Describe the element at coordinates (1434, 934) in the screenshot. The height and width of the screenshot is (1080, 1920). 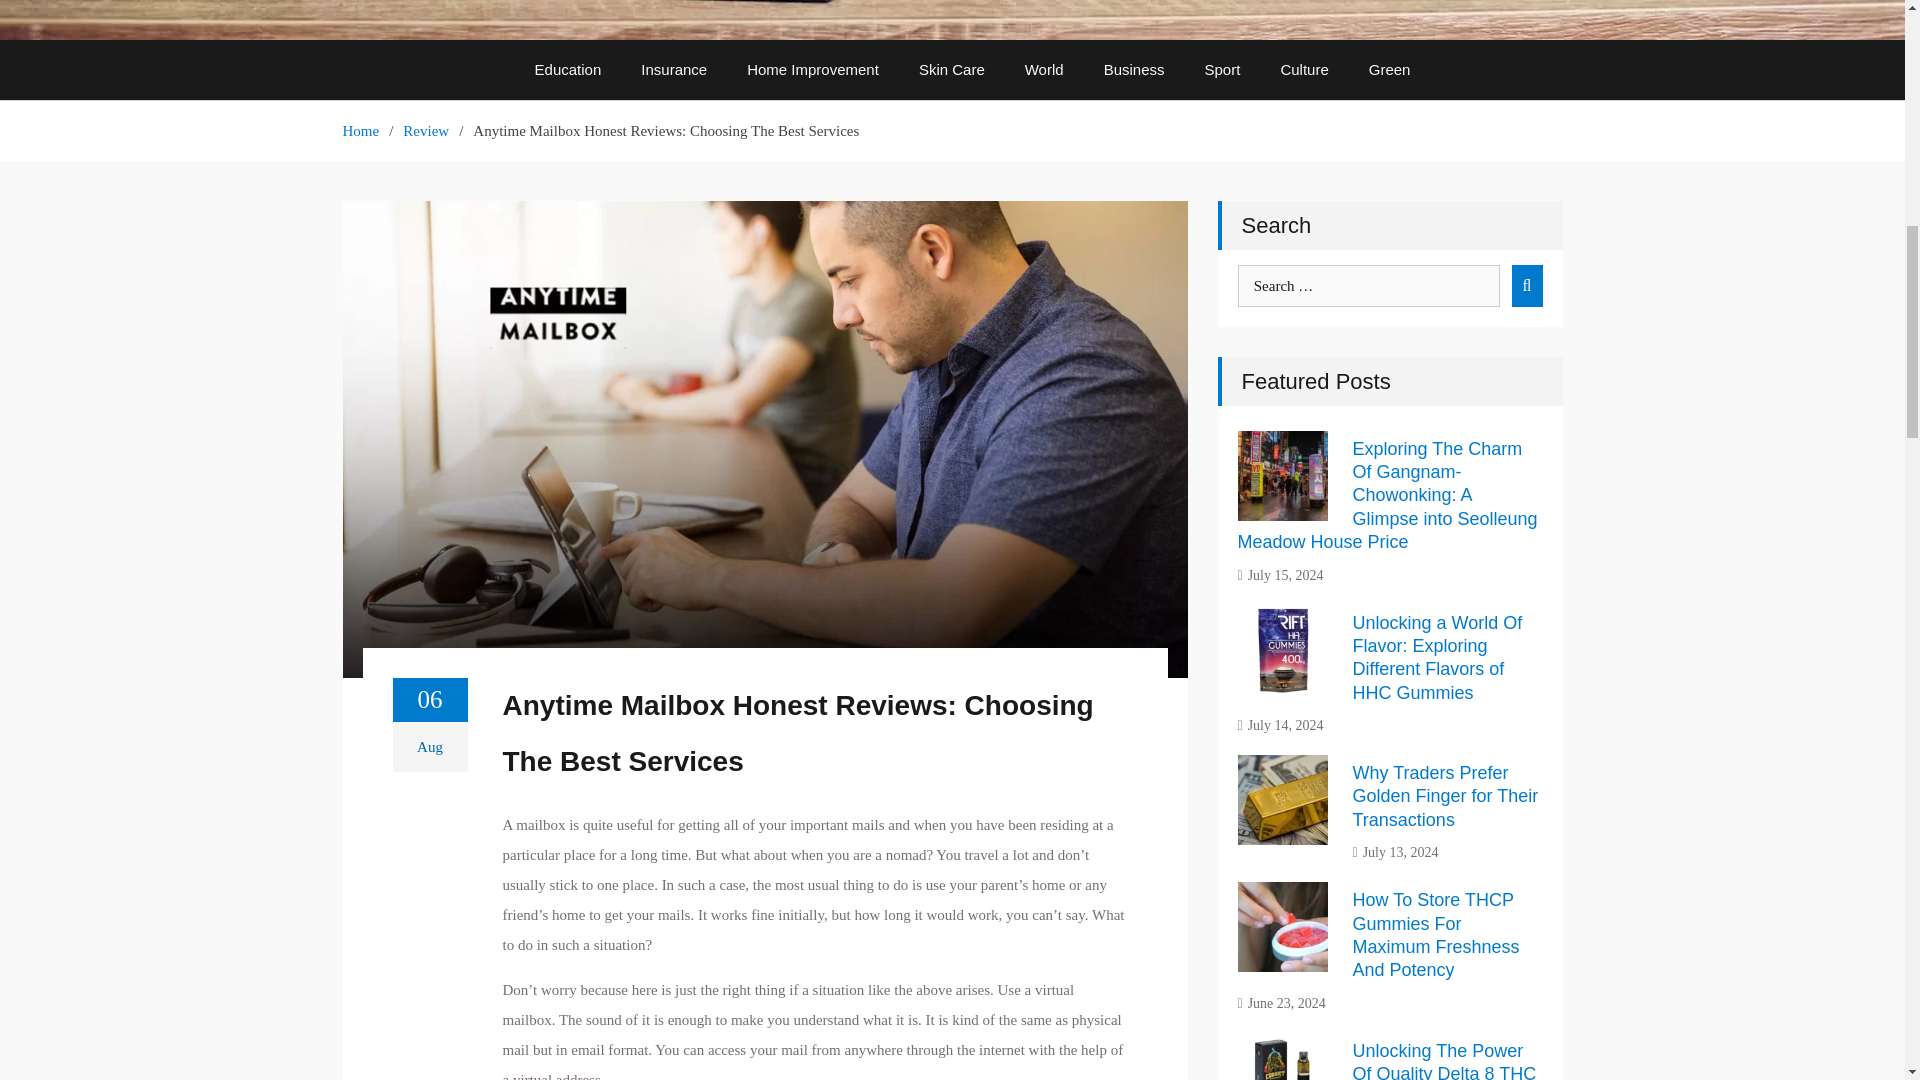
I see `How To Store THCP Gummies For Maximum Freshness And Potency` at that location.